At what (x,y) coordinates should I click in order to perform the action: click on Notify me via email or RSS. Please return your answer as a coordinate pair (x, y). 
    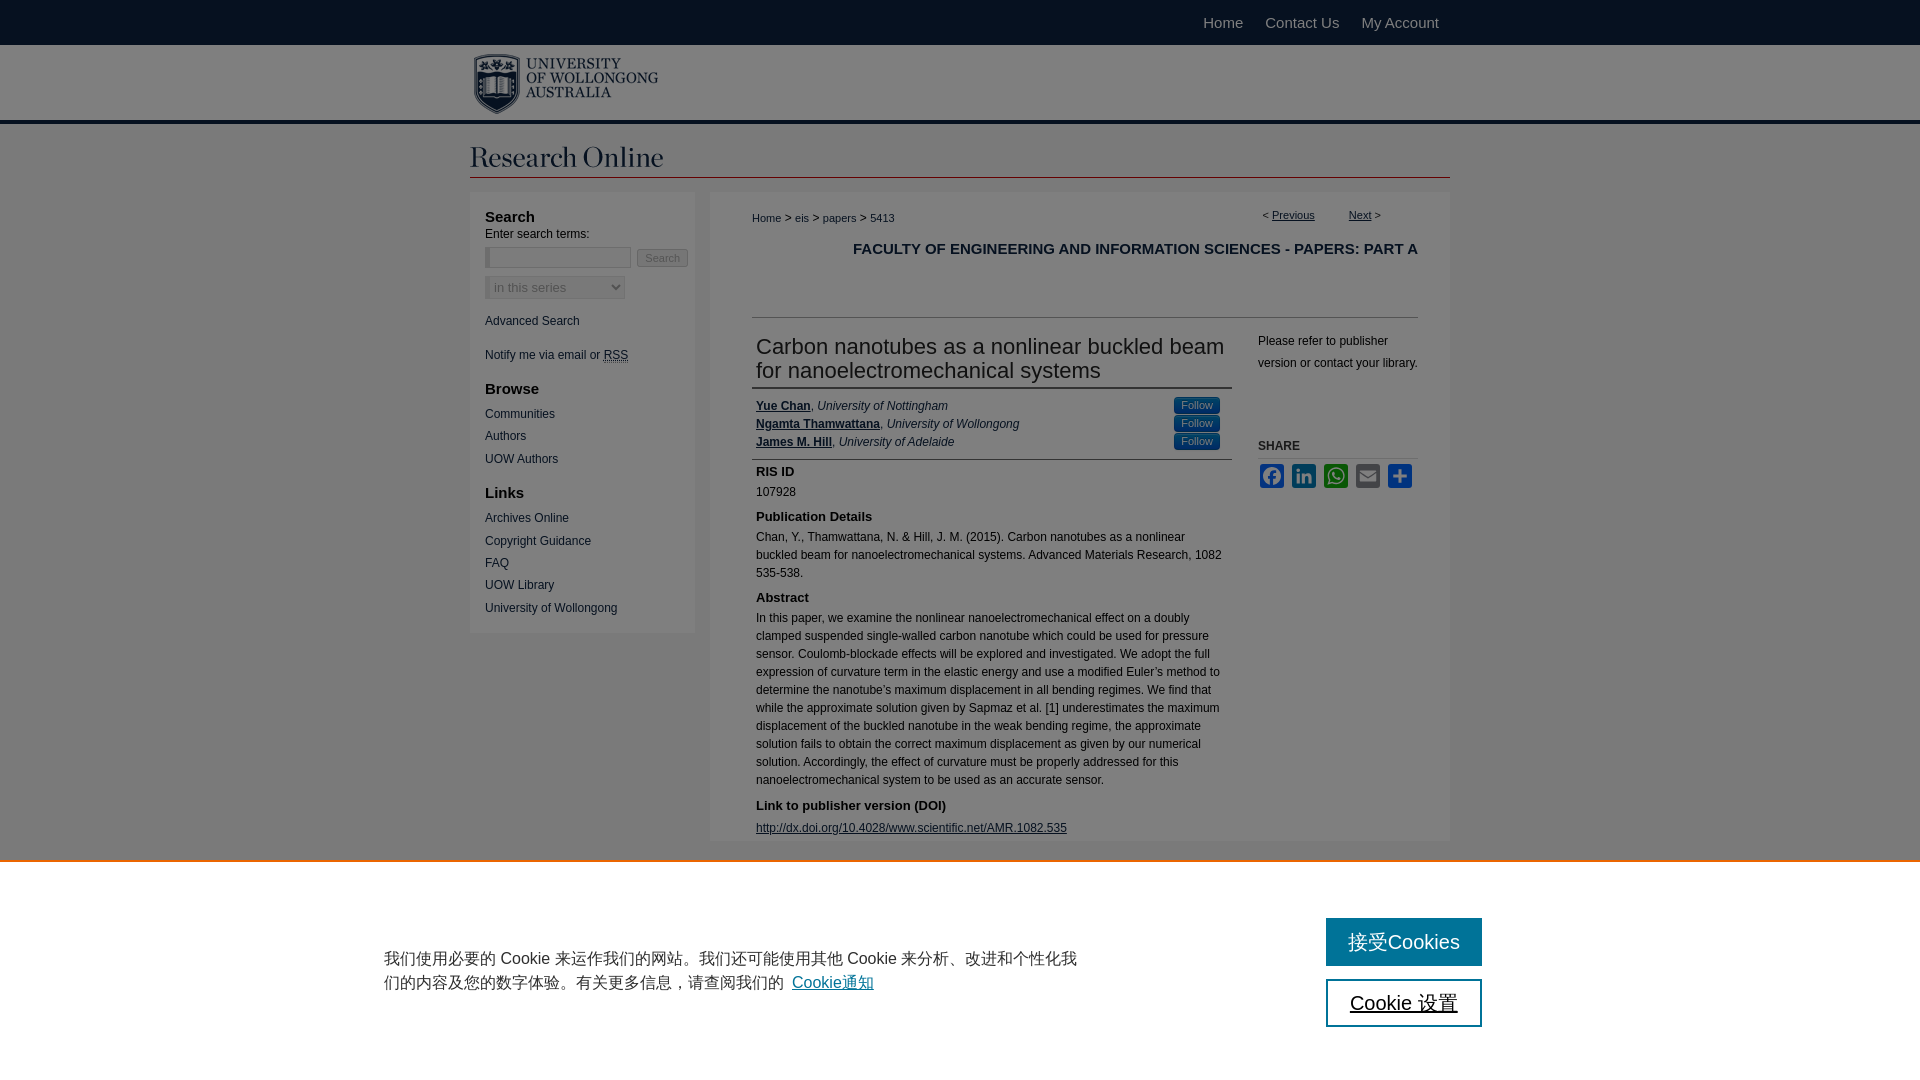
    Looking at the image, I should click on (598, 354).